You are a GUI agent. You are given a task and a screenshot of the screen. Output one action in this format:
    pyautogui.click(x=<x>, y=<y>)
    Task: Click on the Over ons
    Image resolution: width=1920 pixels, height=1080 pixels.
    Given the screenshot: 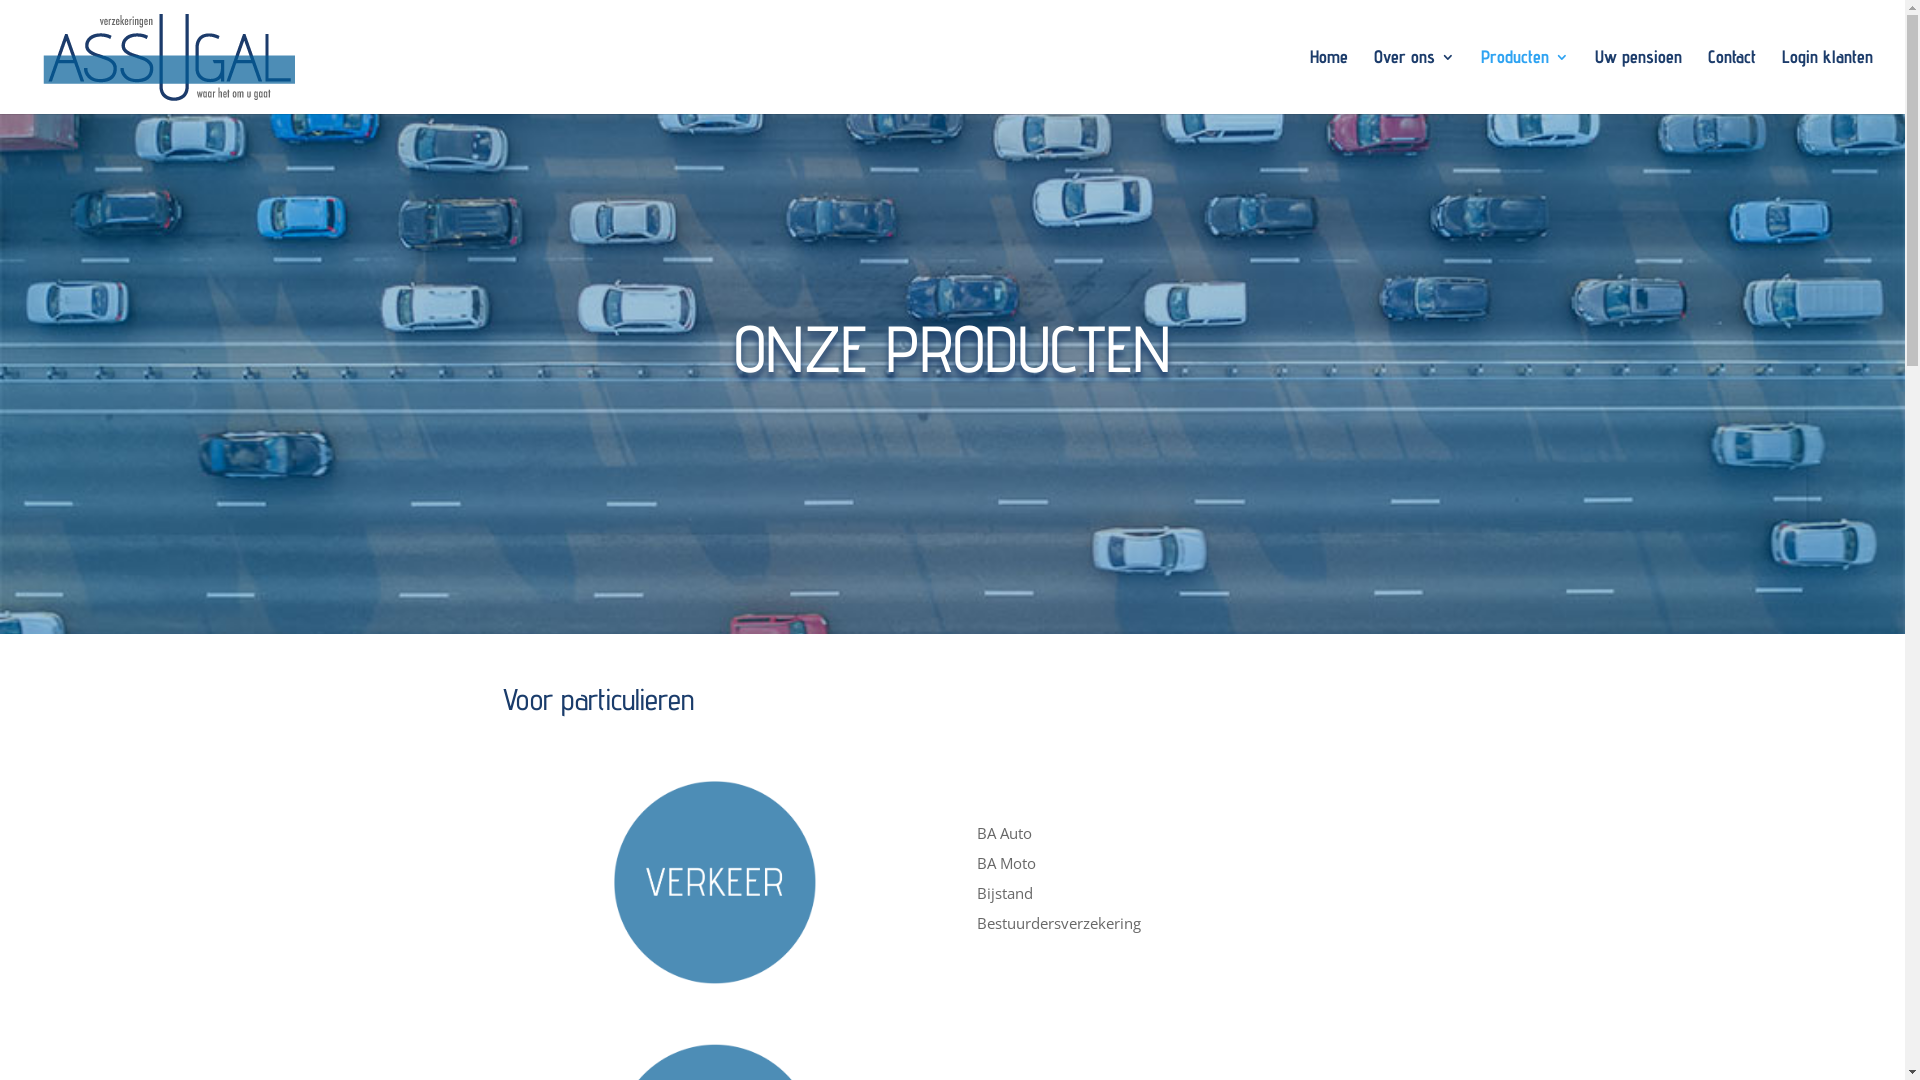 What is the action you would take?
    pyautogui.click(x=1414, y=82)
    